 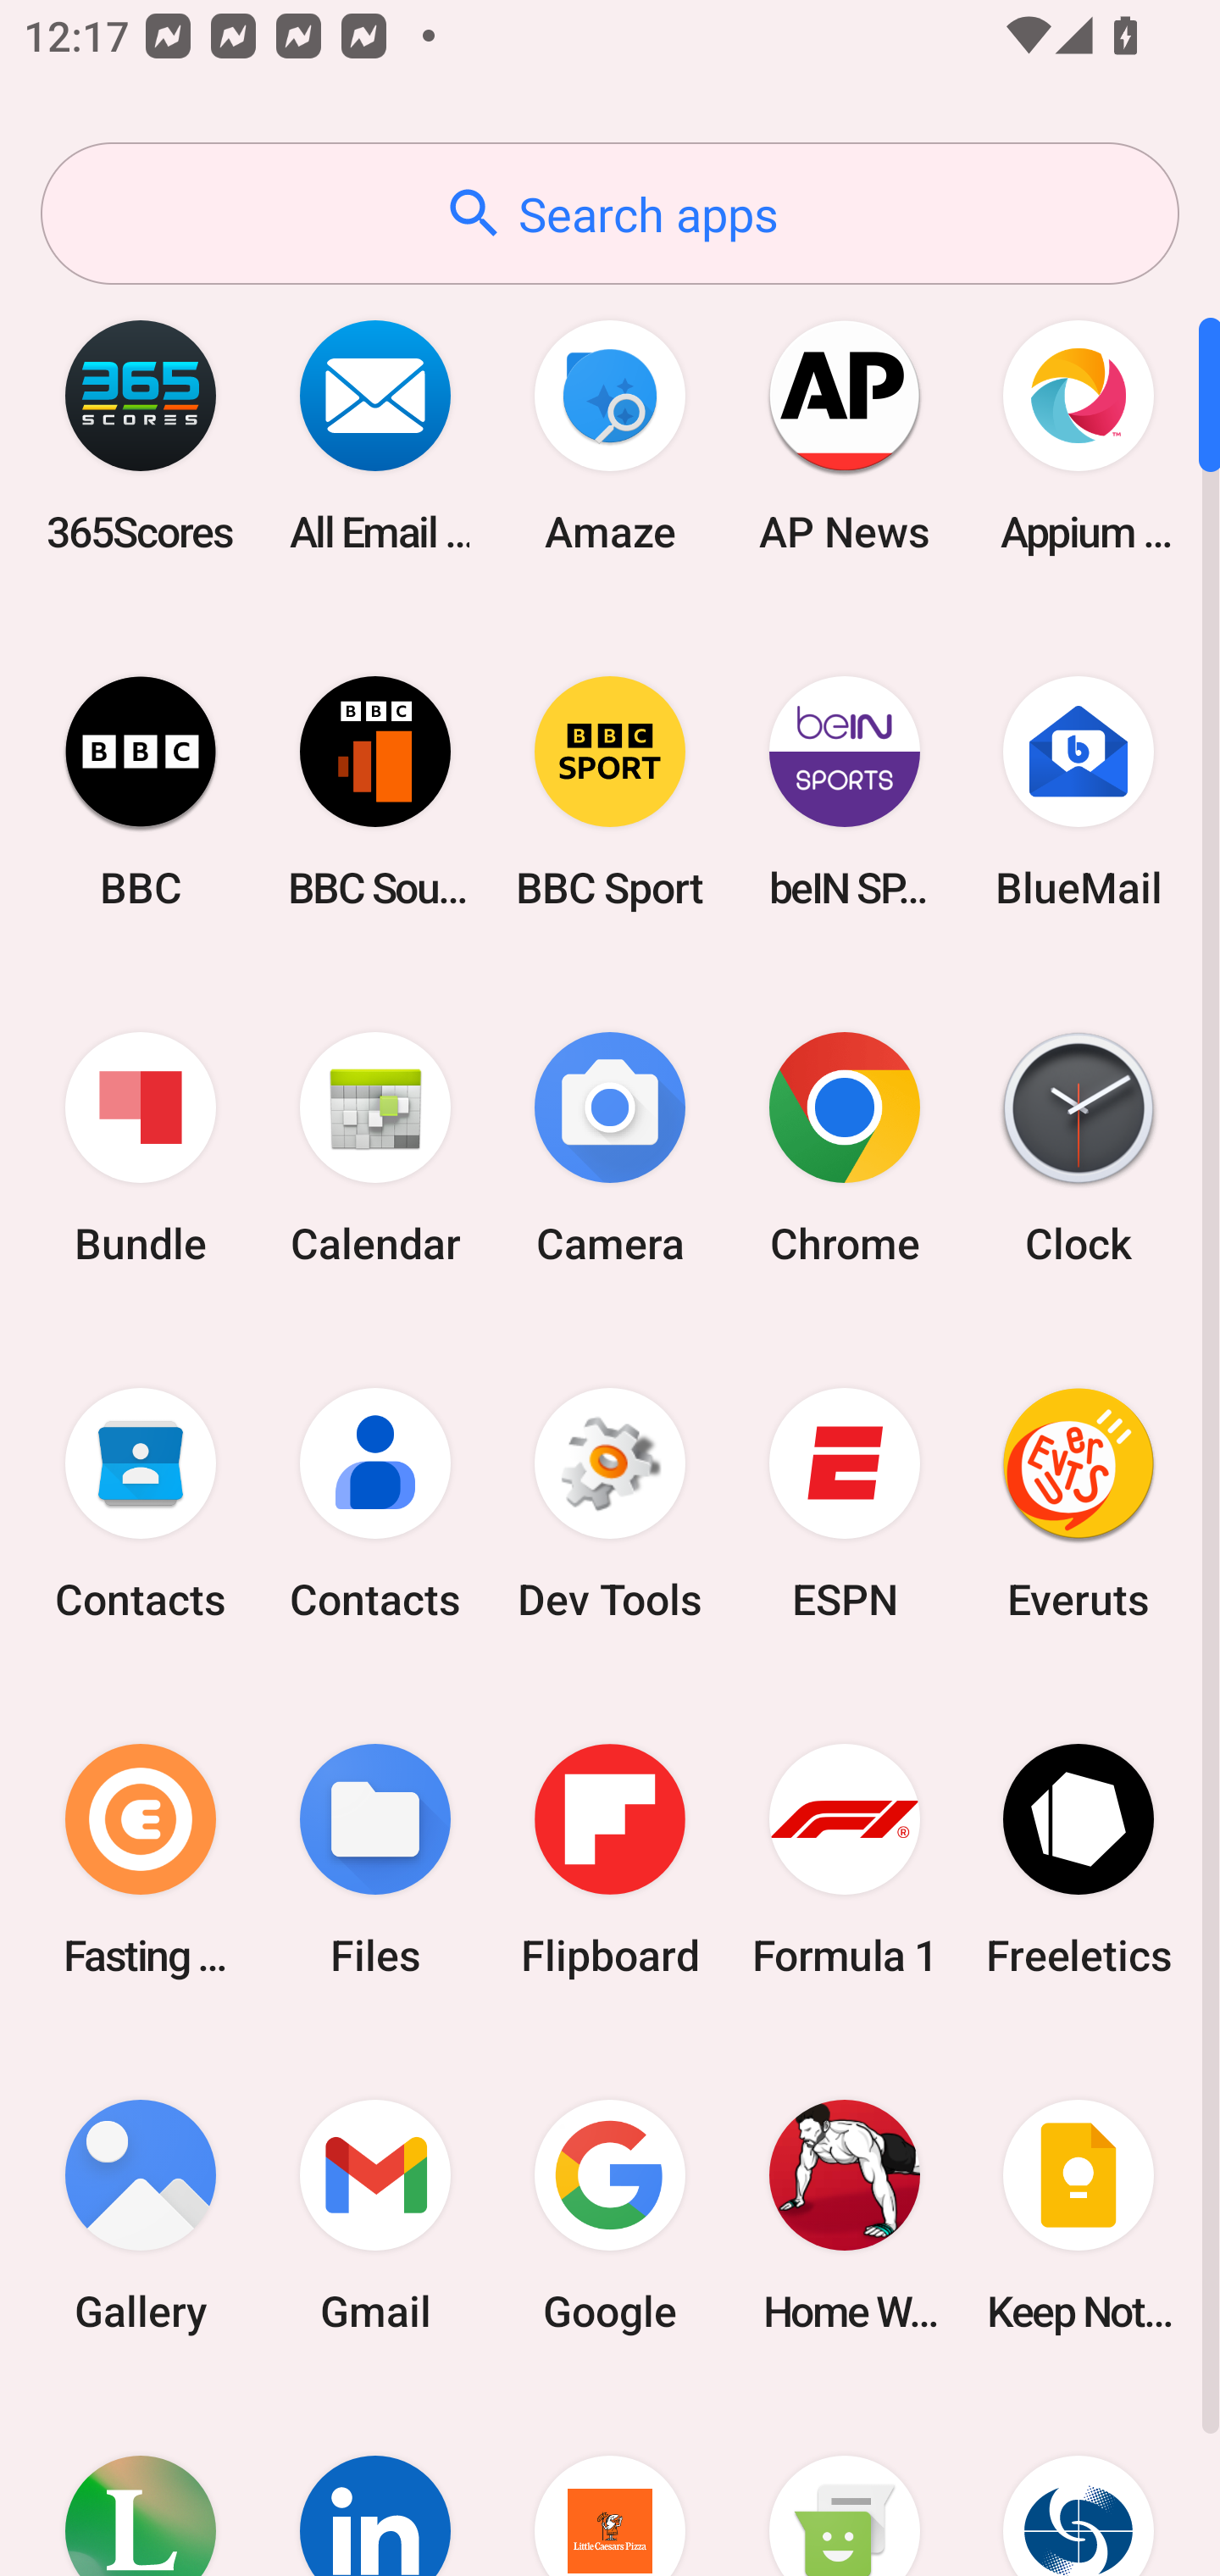 I want to click on Contacts, so click(x=141, y=1504).